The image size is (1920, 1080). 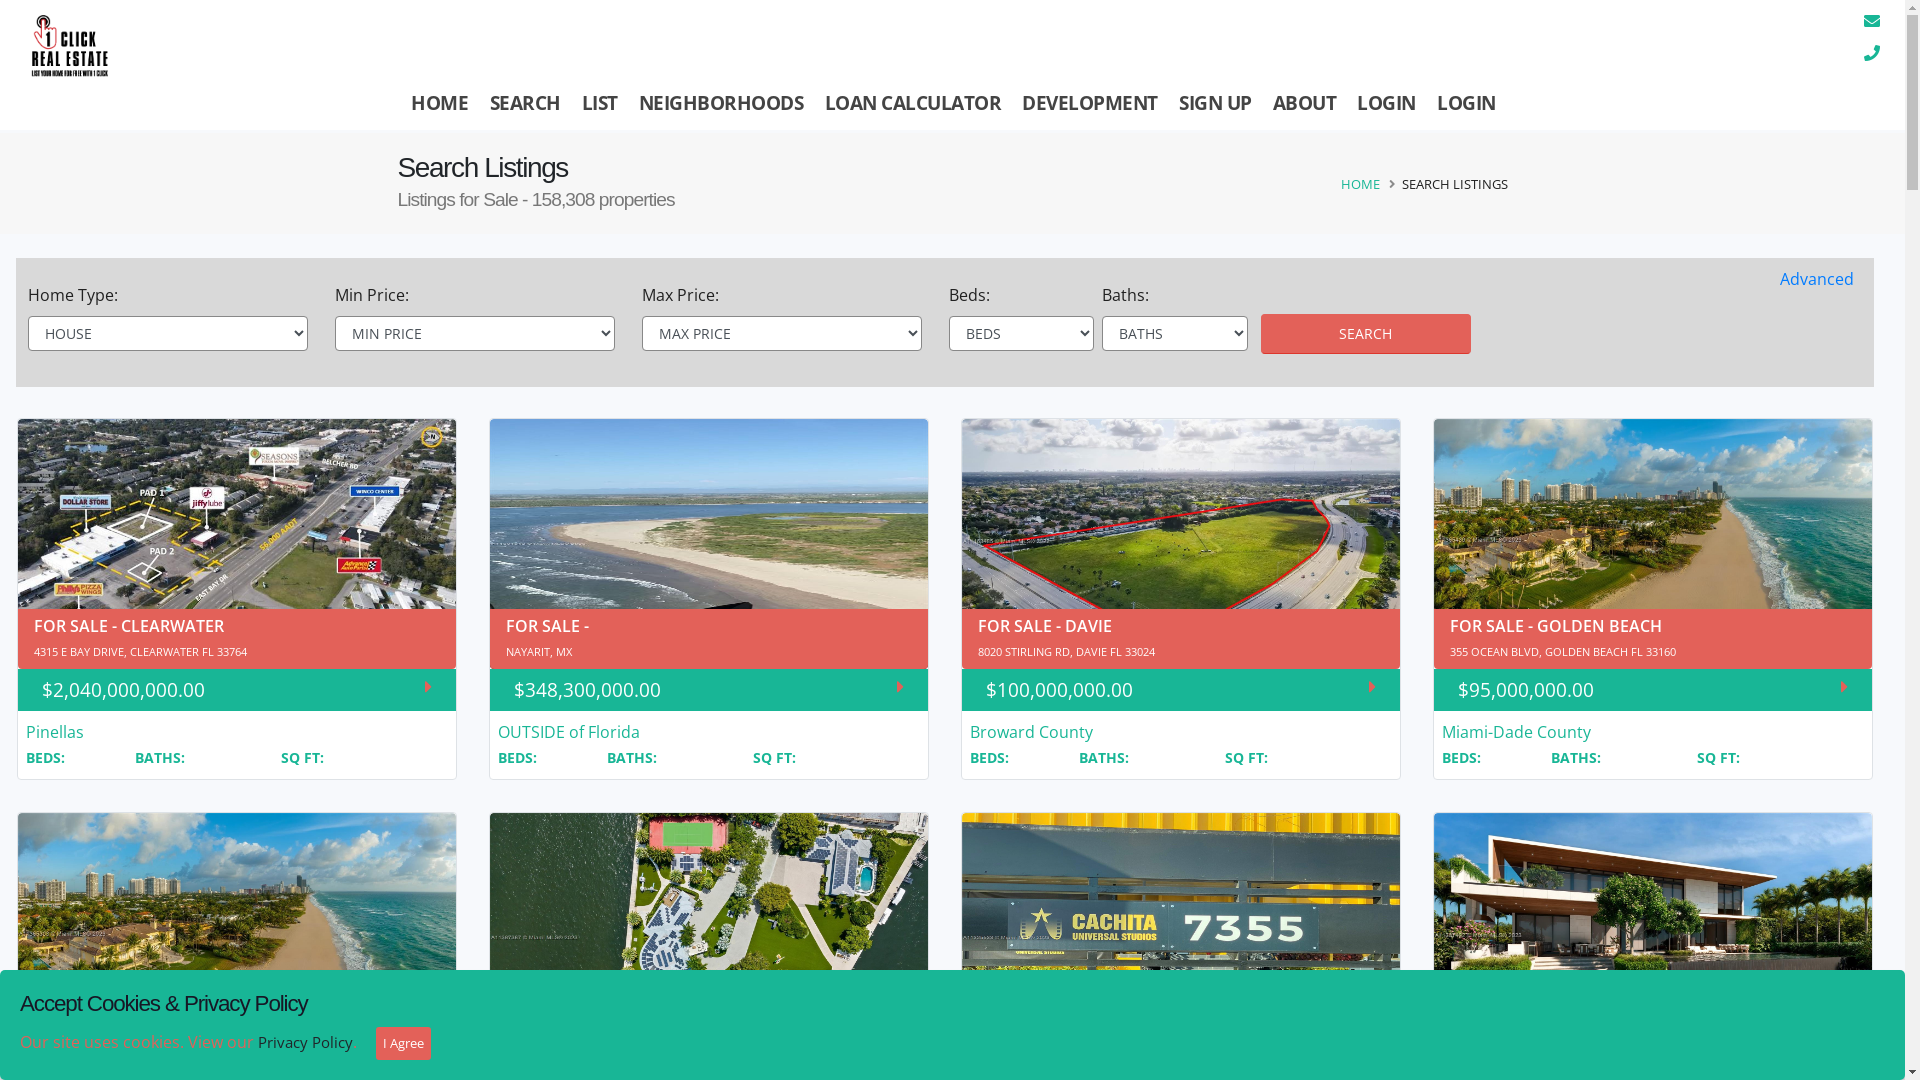 What do you see at coordinates (1304, 103) in the screenshot?
I see `ABOUT` at bounding box center [1304, 103].